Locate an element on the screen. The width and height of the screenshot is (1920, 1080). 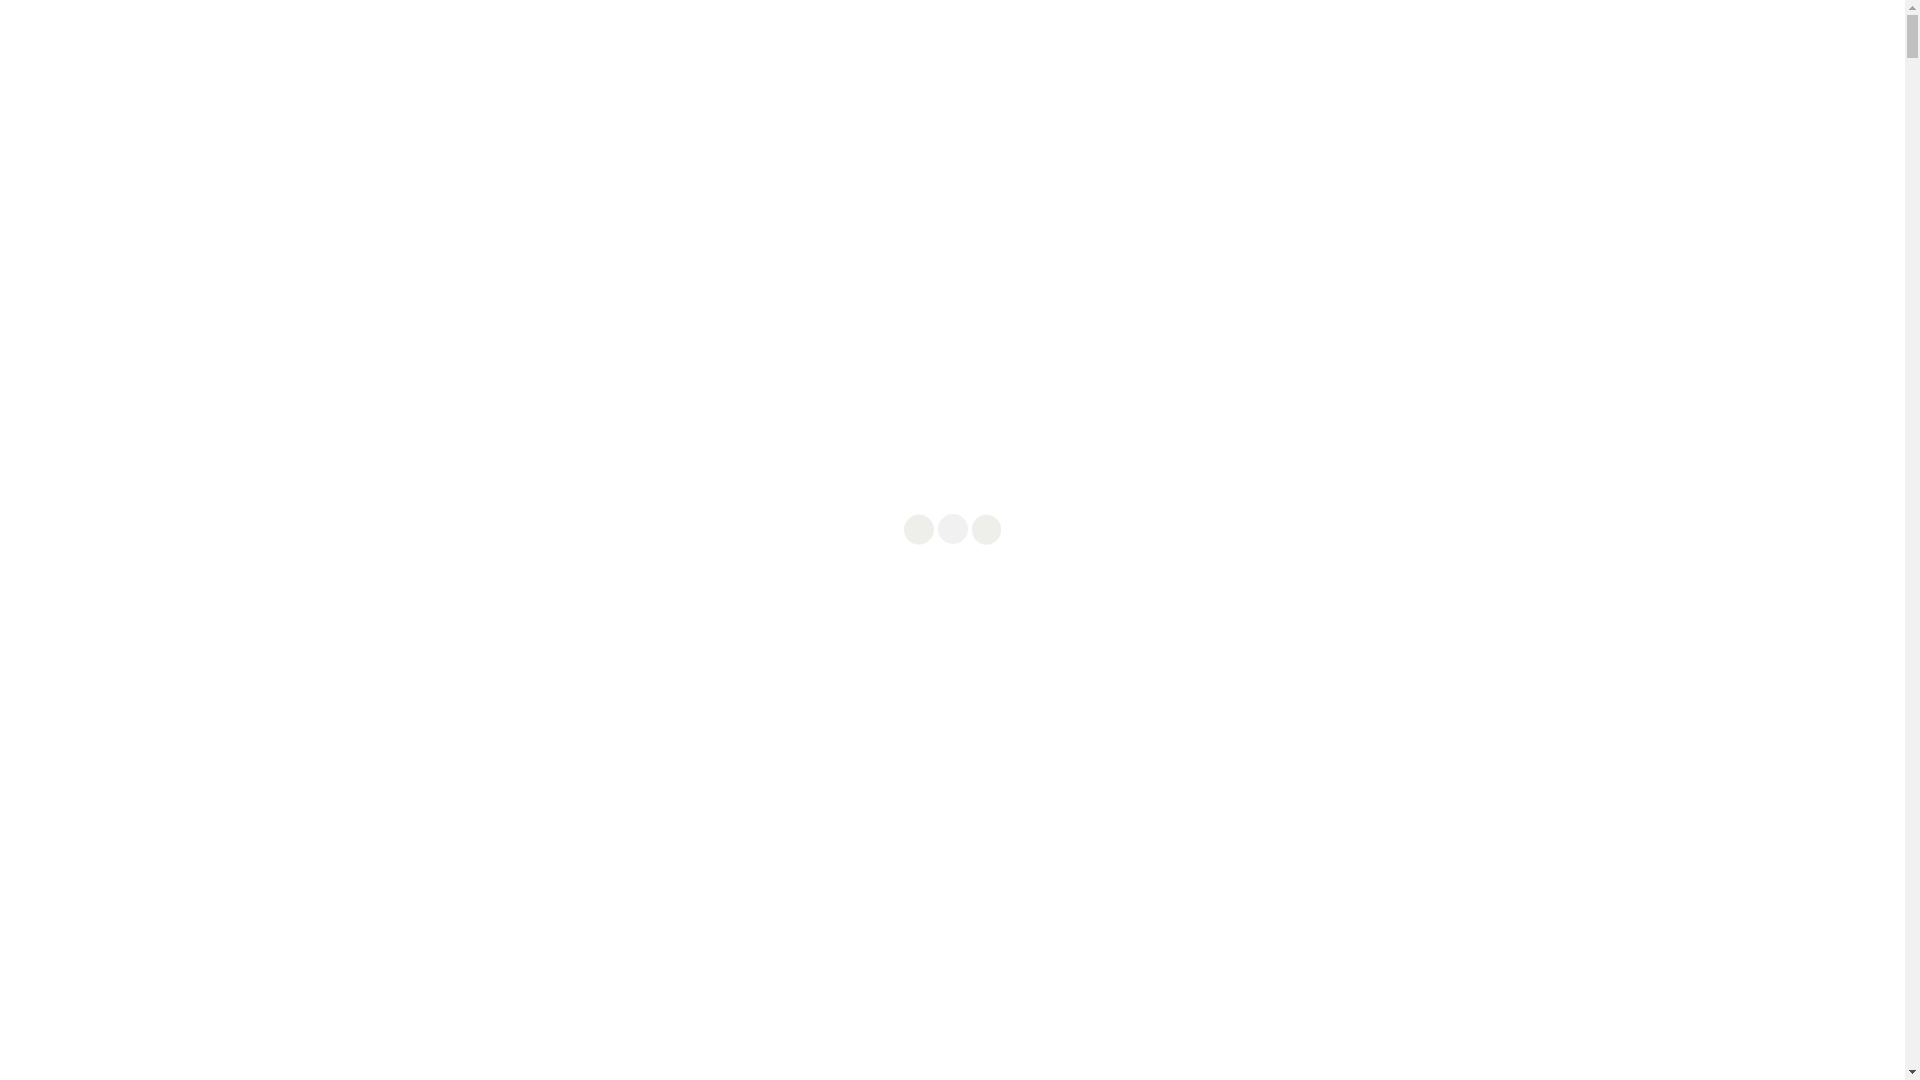
OVER ONS is located at coordinates (1386, 75).